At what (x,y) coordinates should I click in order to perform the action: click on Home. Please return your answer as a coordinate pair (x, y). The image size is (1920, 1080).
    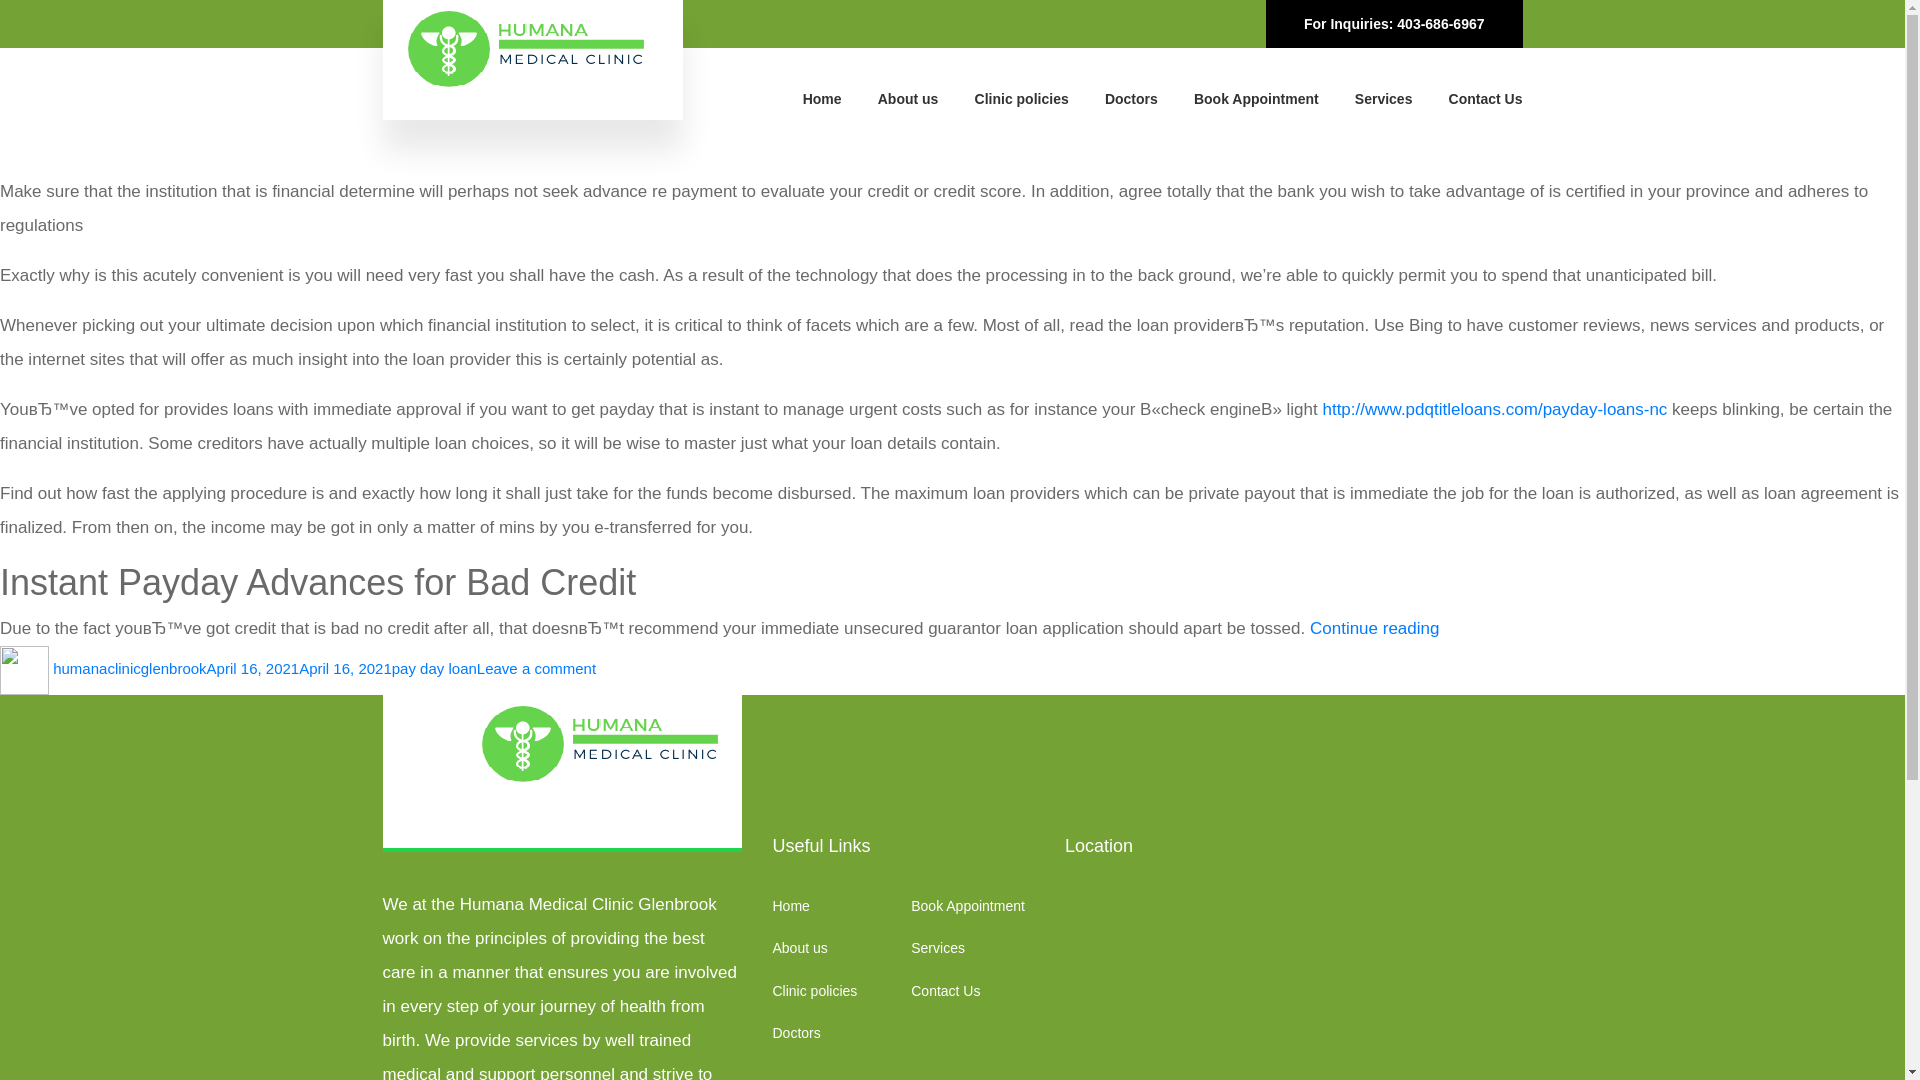
    Looking at the image, I should click on (822, 98).